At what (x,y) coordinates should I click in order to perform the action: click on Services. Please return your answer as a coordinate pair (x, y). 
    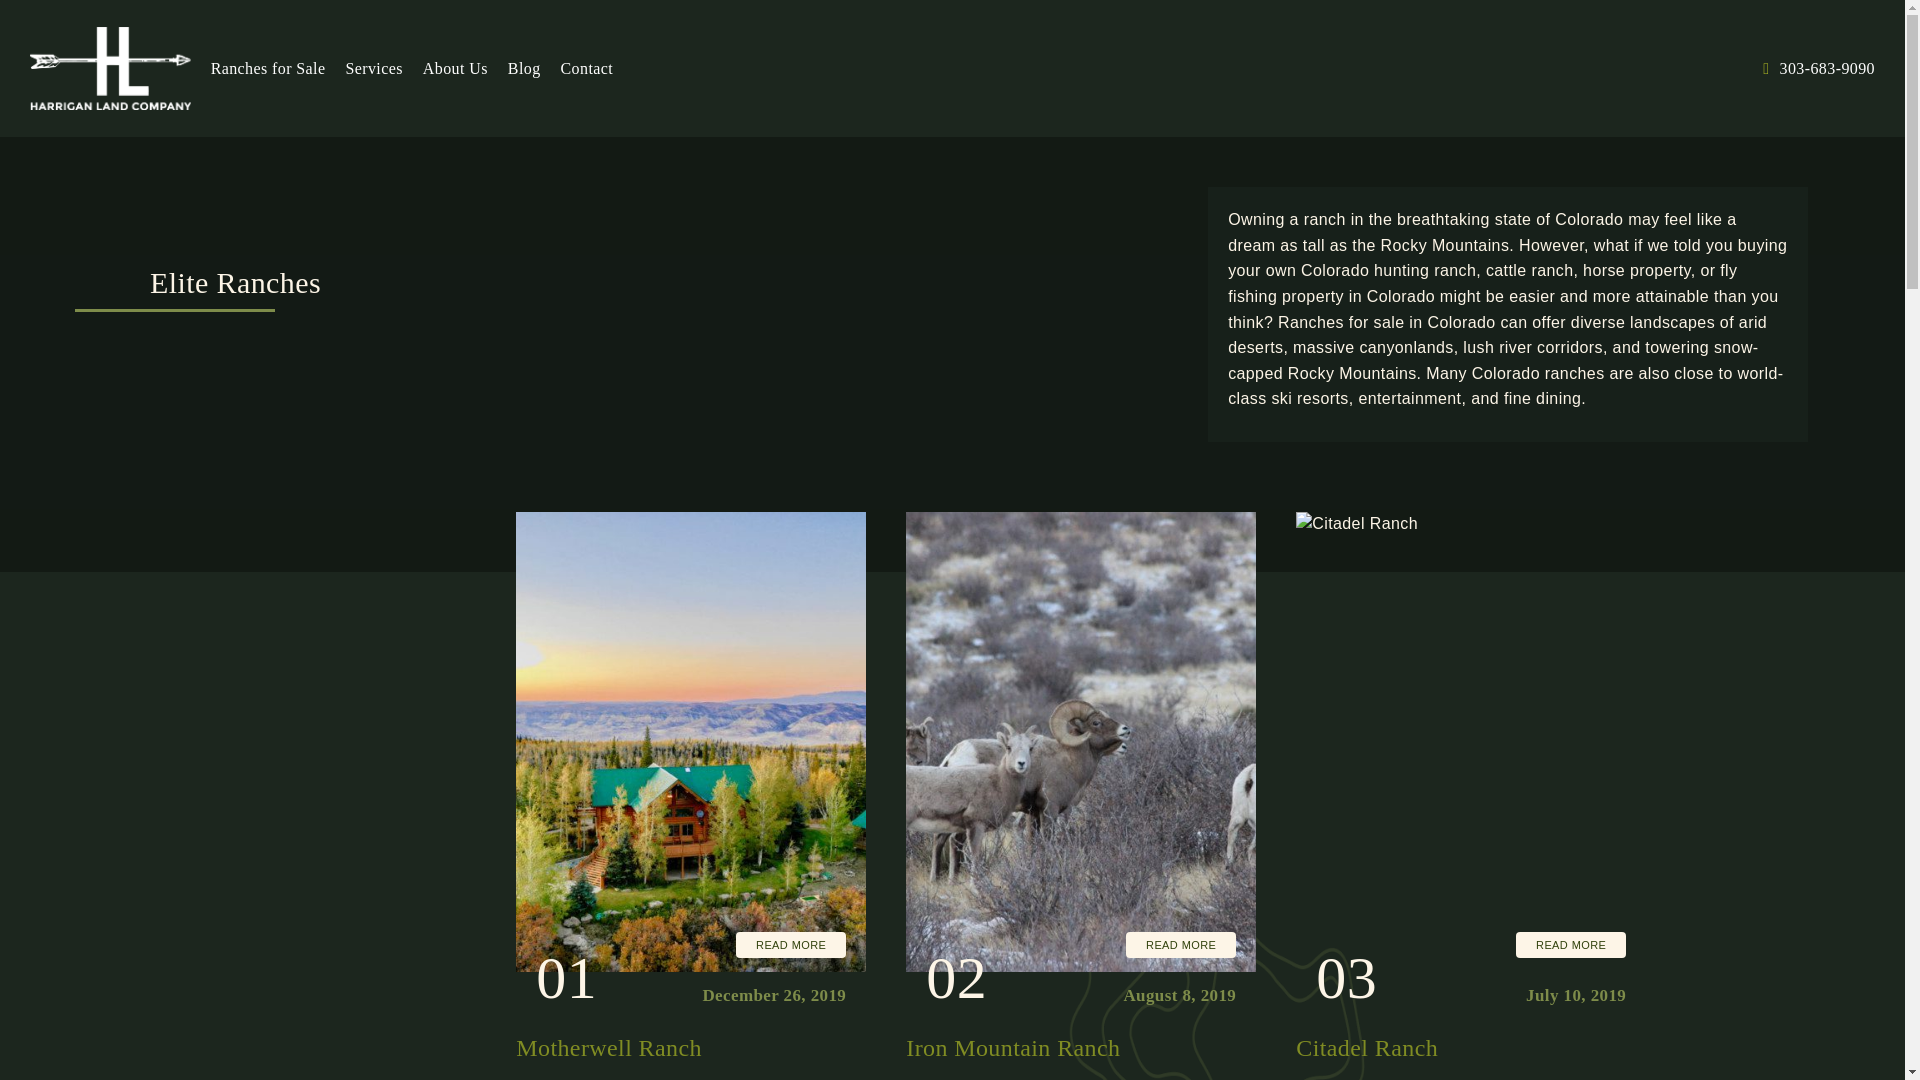
    Looking at the image, I should click on (373, 69).